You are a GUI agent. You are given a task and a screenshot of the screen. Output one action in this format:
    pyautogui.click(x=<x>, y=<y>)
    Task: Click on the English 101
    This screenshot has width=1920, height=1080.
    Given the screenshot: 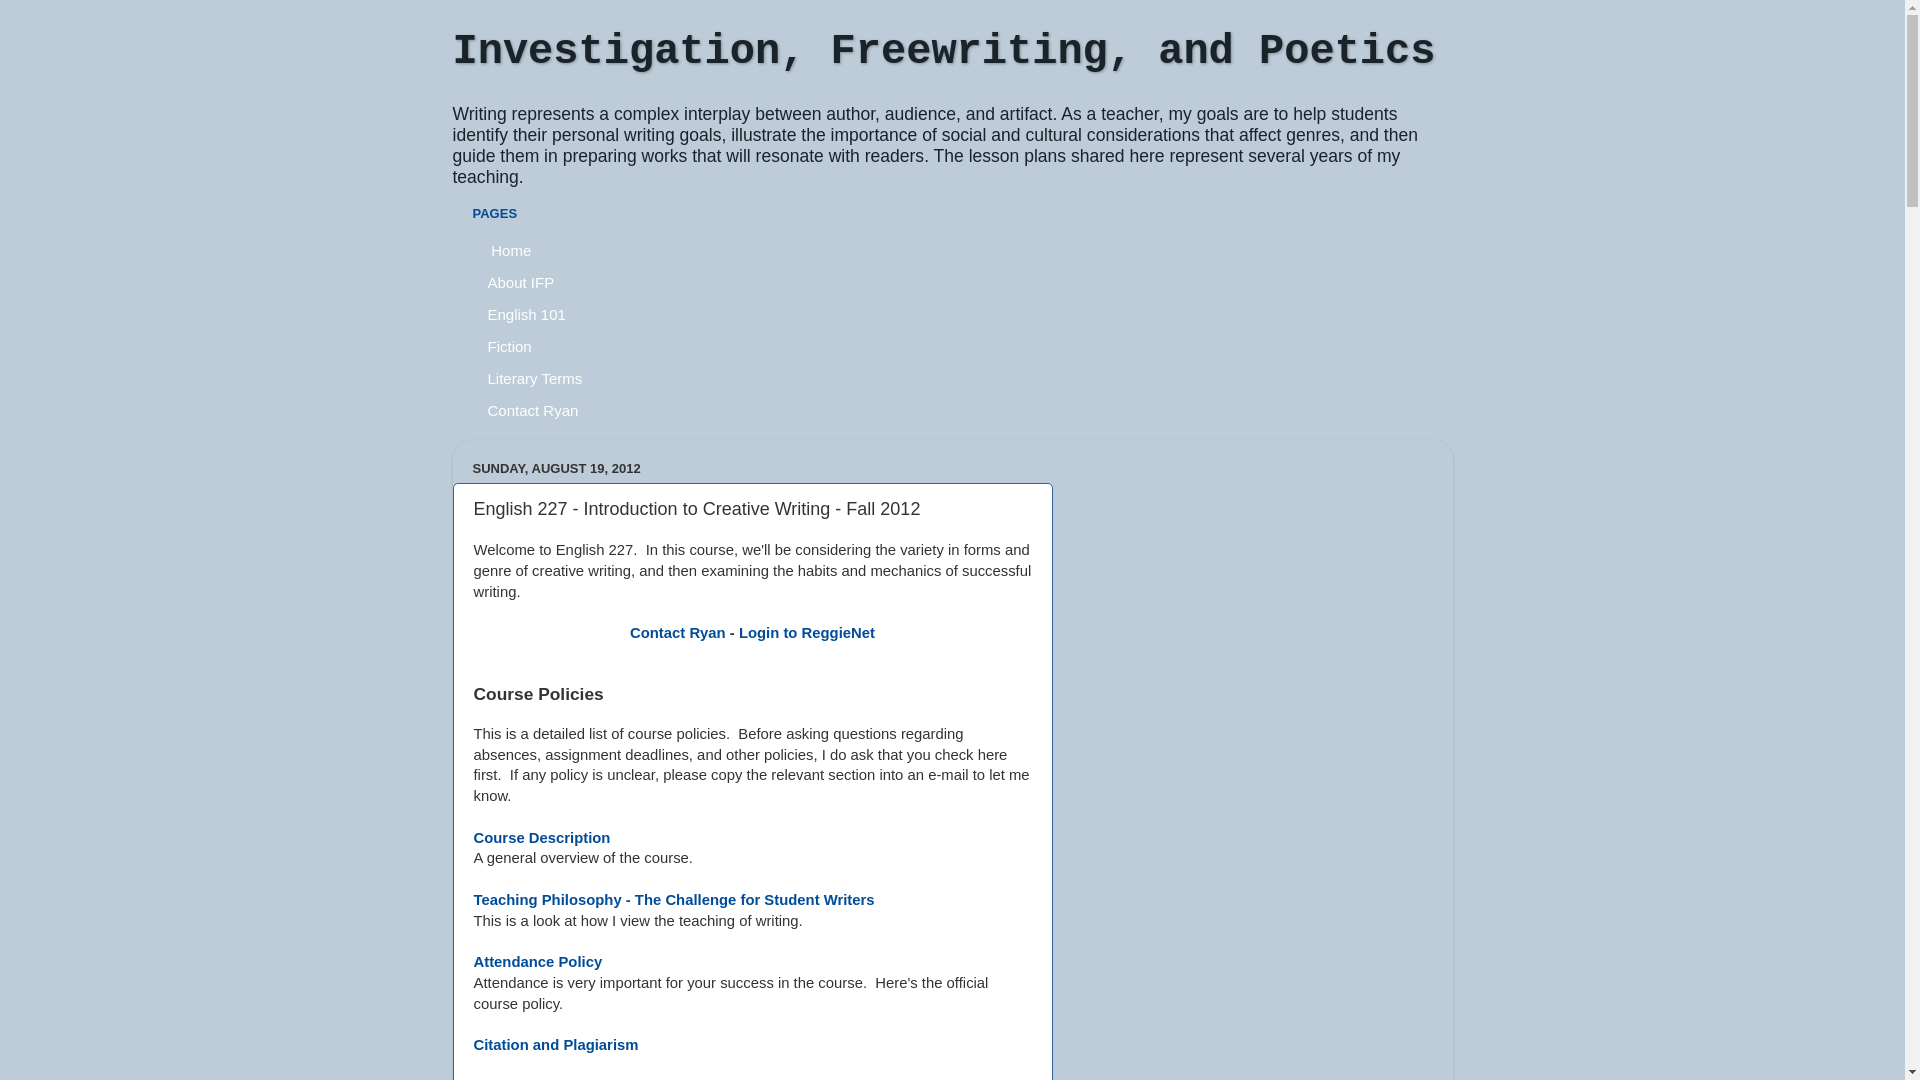 What is the action you would take?
    pyautogui.click(x=526, y=314)
    